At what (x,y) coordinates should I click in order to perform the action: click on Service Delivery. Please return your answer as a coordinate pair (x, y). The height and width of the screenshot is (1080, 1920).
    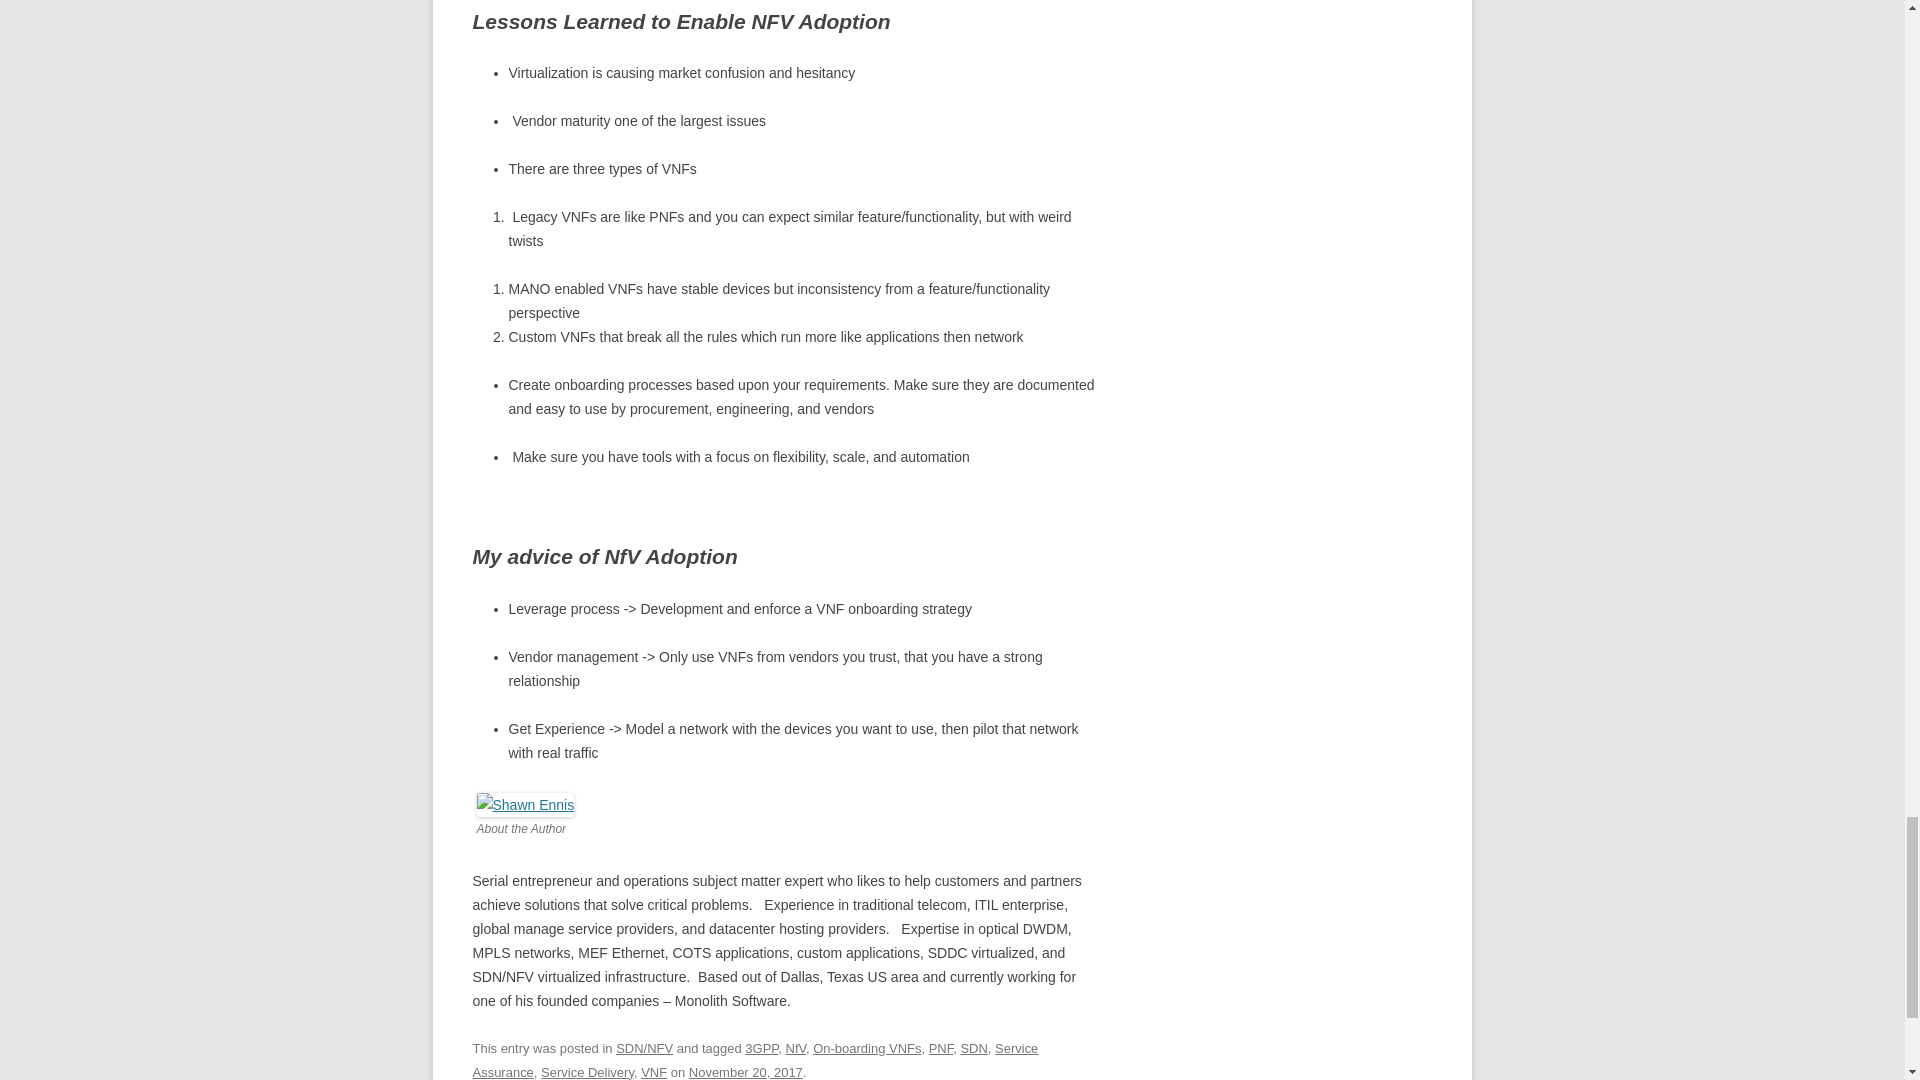
    Looking at the image, I should click on (587, 1072).